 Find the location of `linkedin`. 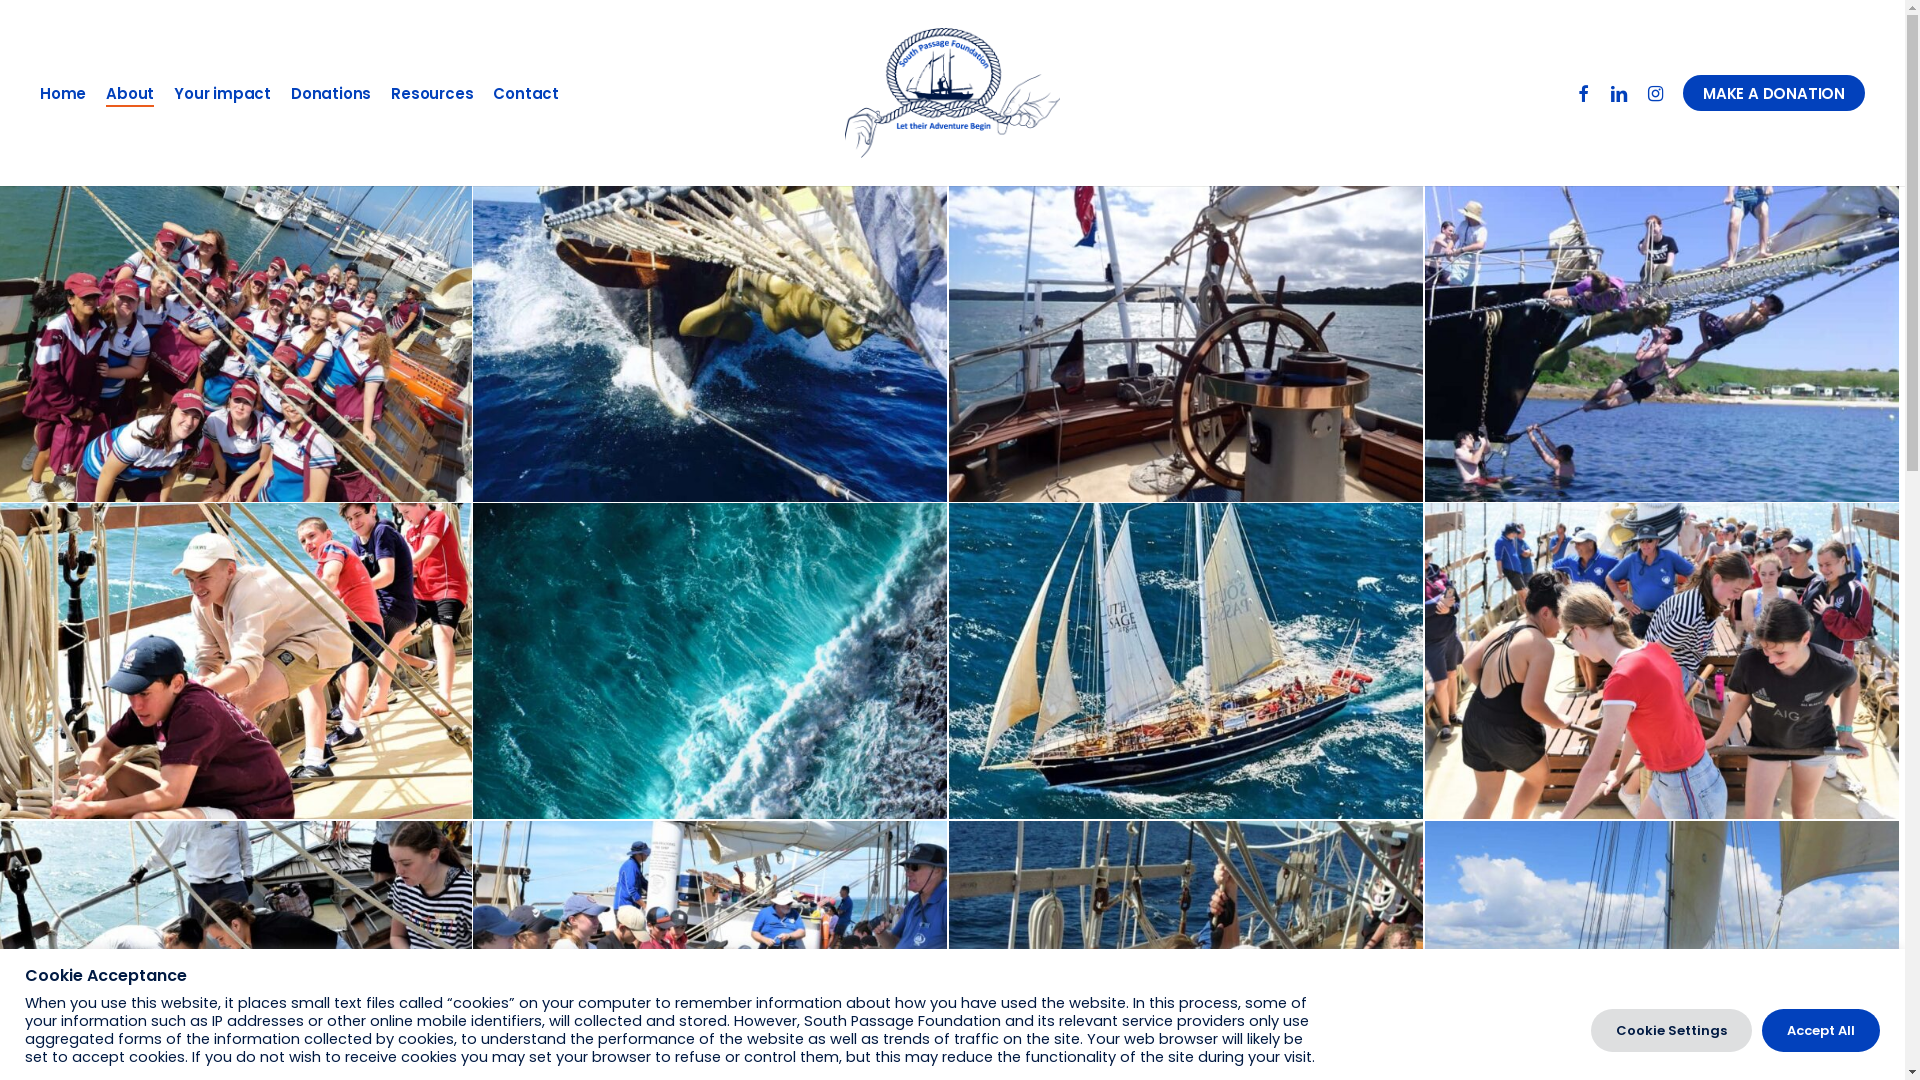

linkedin is located at coordinates (1619, 94).